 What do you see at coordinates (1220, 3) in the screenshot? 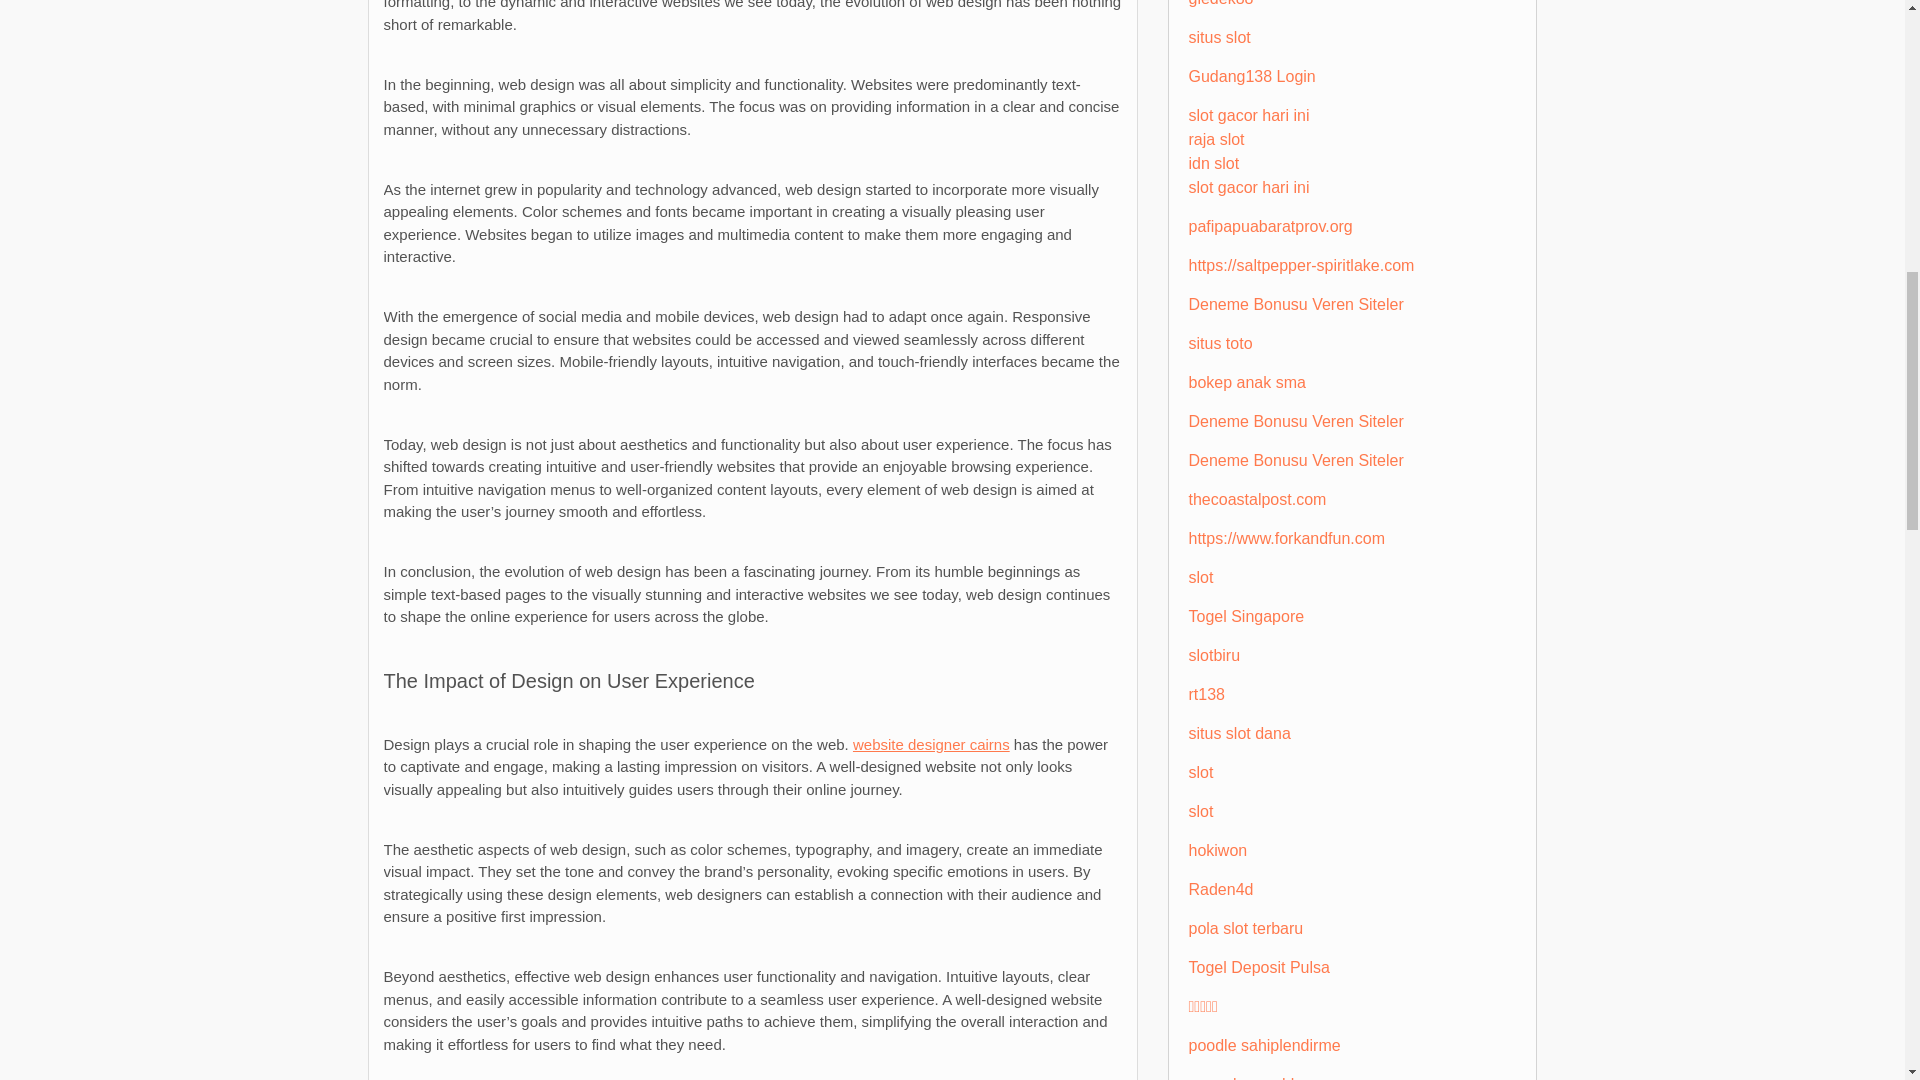
I see `gledek88` at bounding box center [1220, 3].